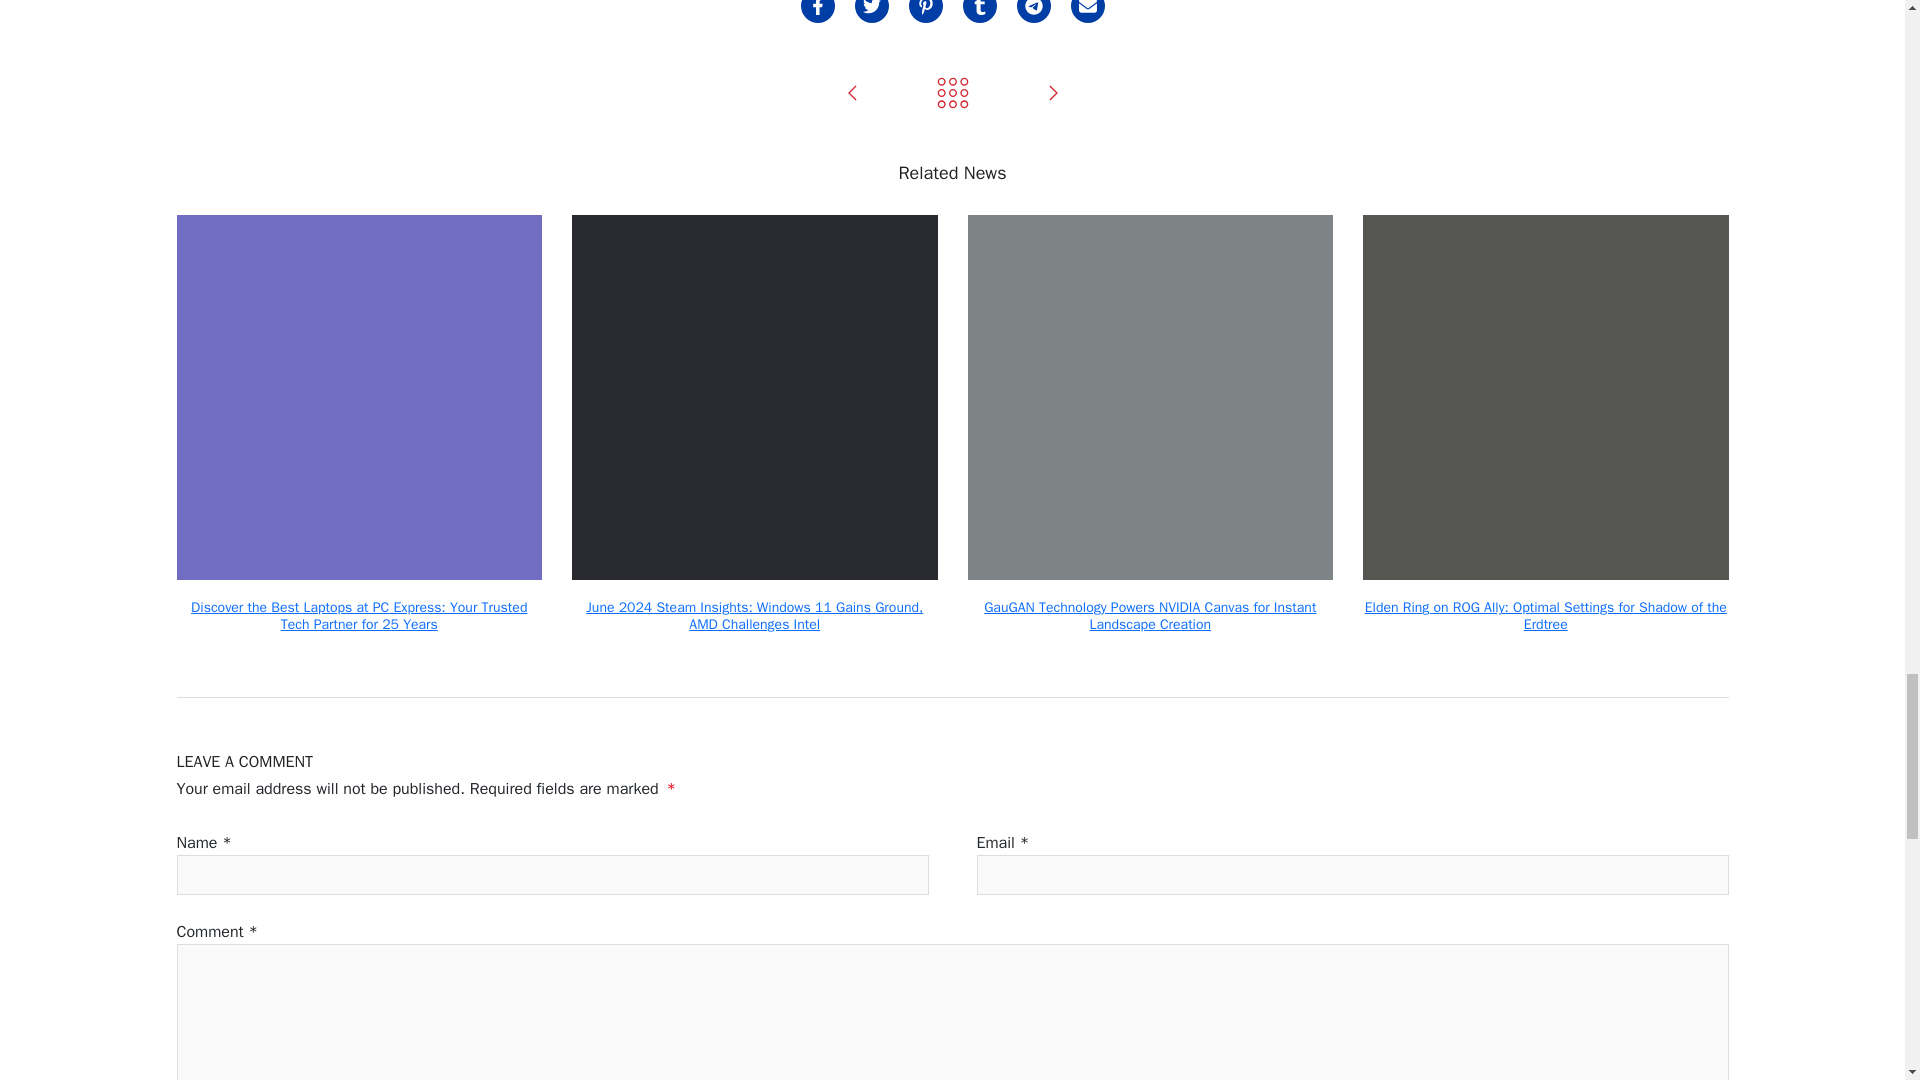 The image size is (1920, 1080). Describe the element at coordinates (852, 93) in the screenshot. I see `No Man's Sky Receives Massive New Omega Update` at that location.